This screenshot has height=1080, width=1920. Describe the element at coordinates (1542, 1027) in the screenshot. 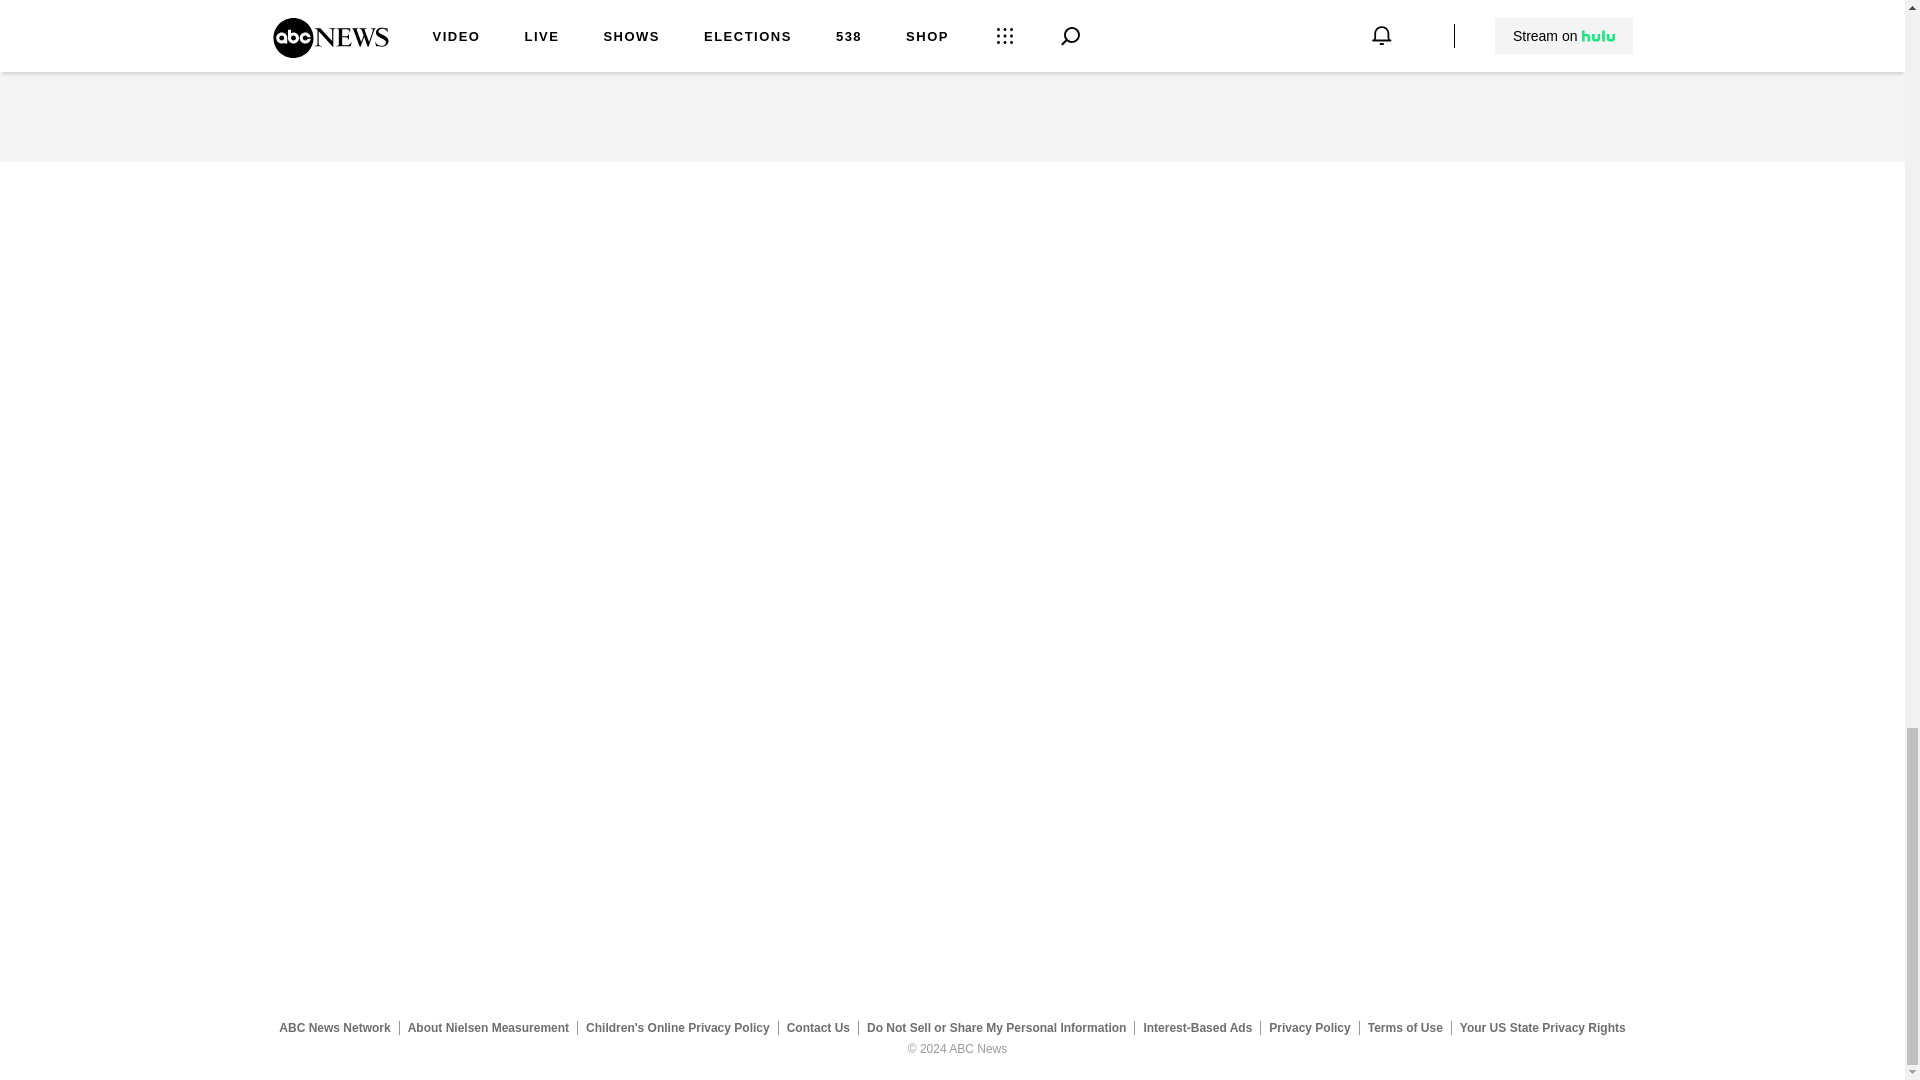

I see `Your US State Privacy Rights` at that location.